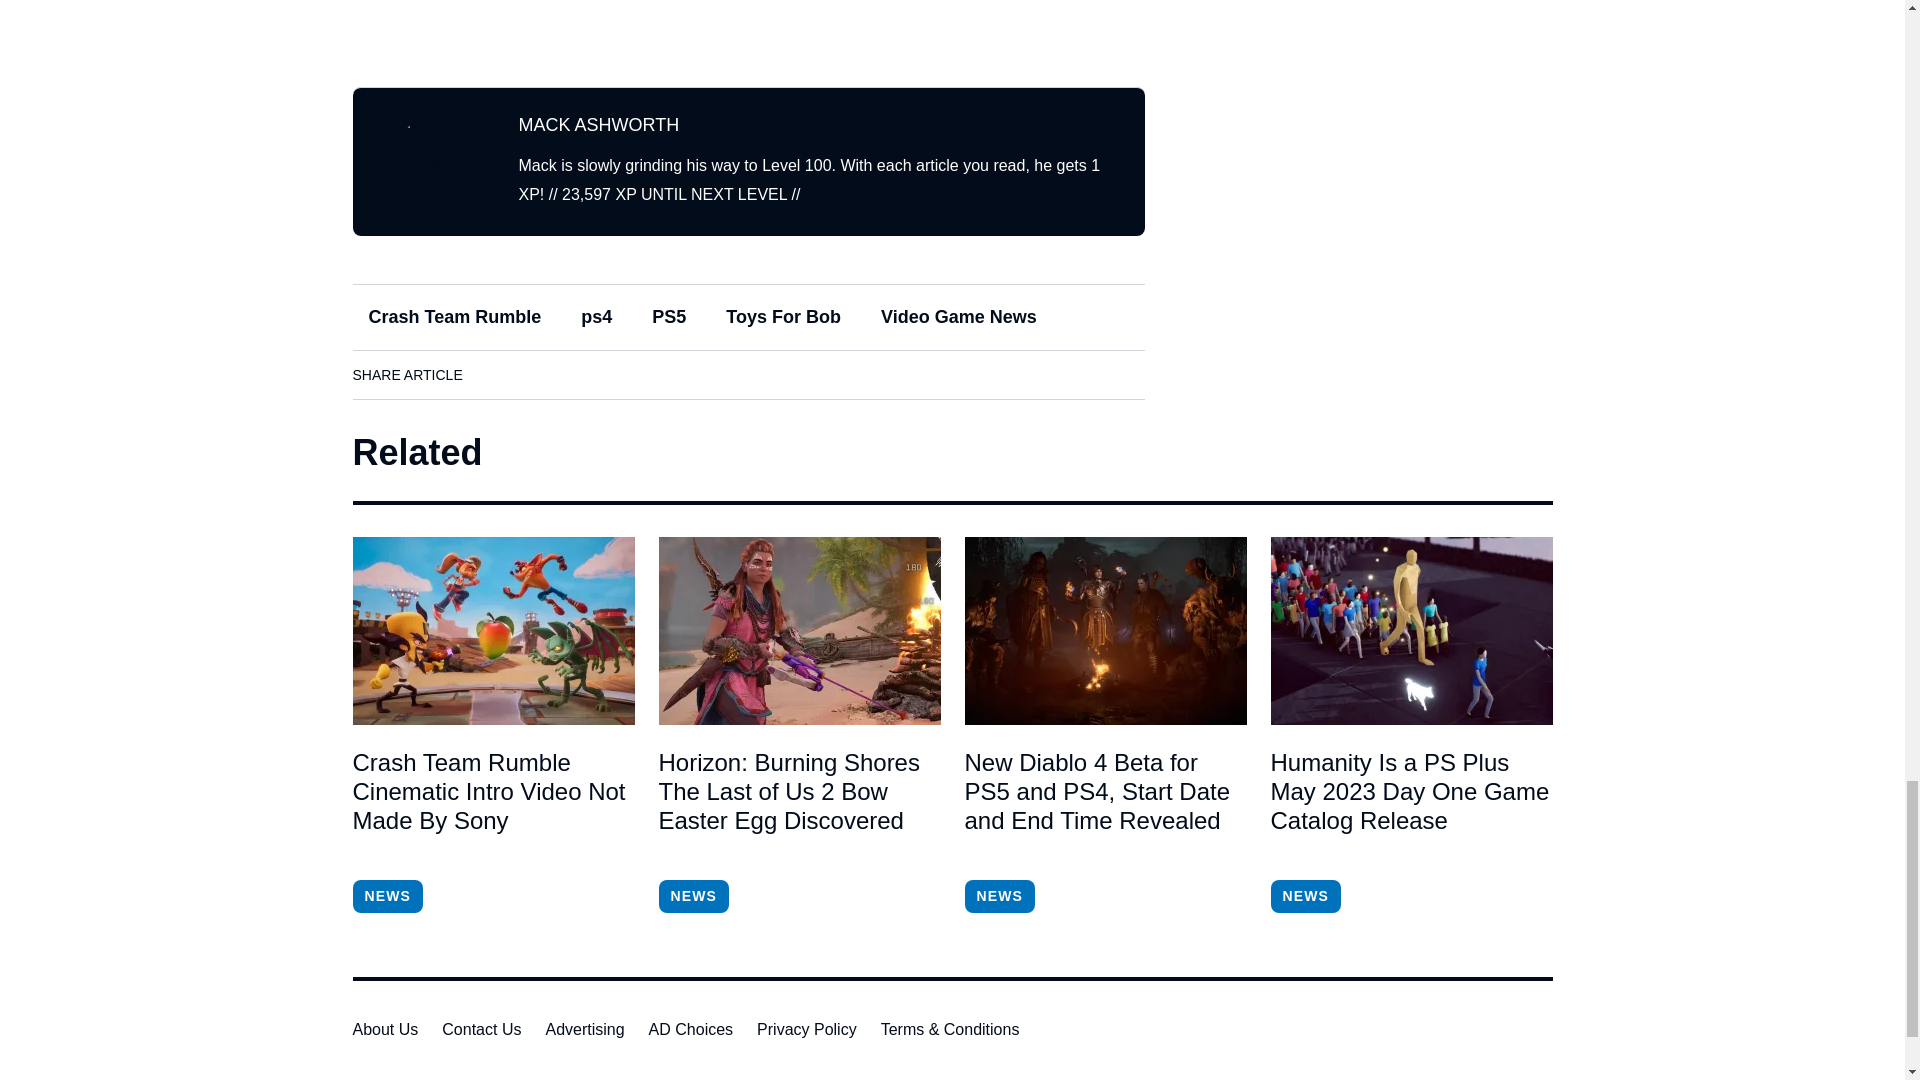 The width and height of the screenshot is (1920, 1080). I want to click on Crash Team Rumble, so click(454, 316).